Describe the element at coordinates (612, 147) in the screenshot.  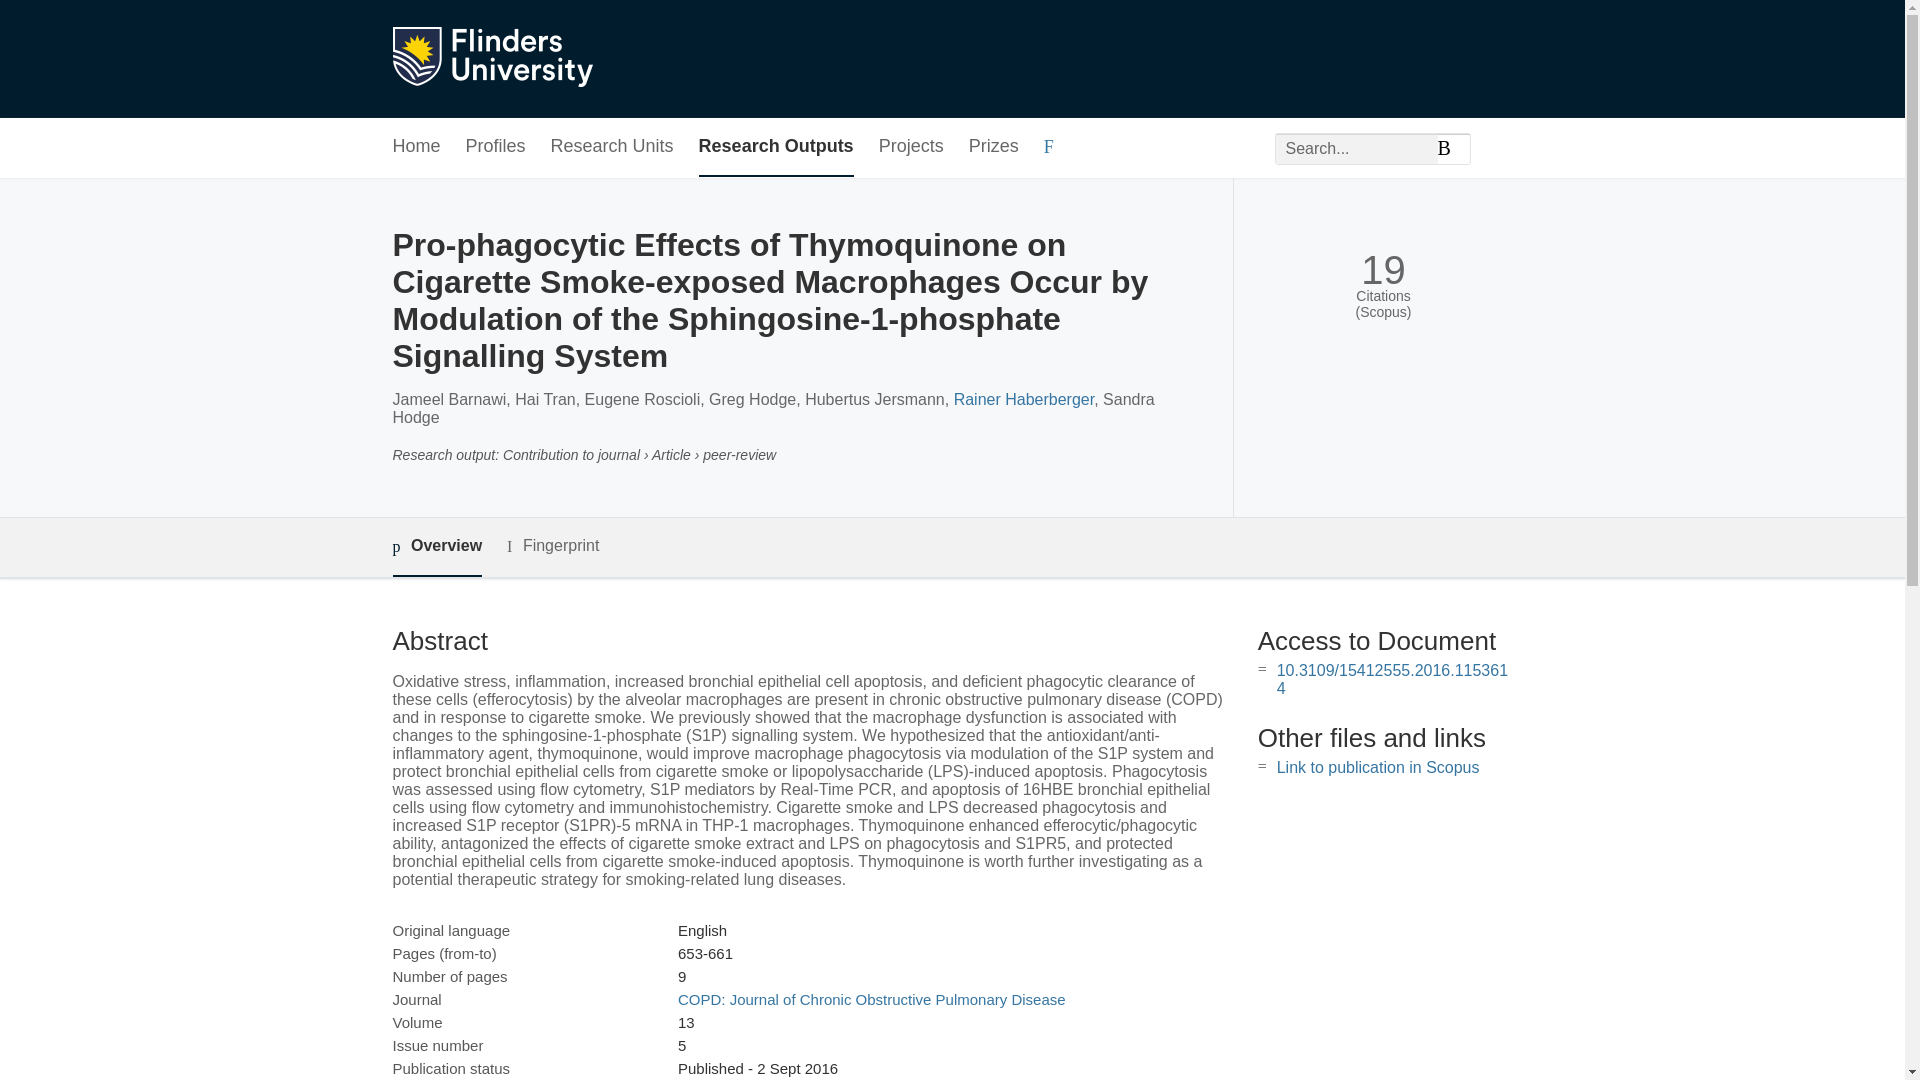
I see `Research Units` at that location.